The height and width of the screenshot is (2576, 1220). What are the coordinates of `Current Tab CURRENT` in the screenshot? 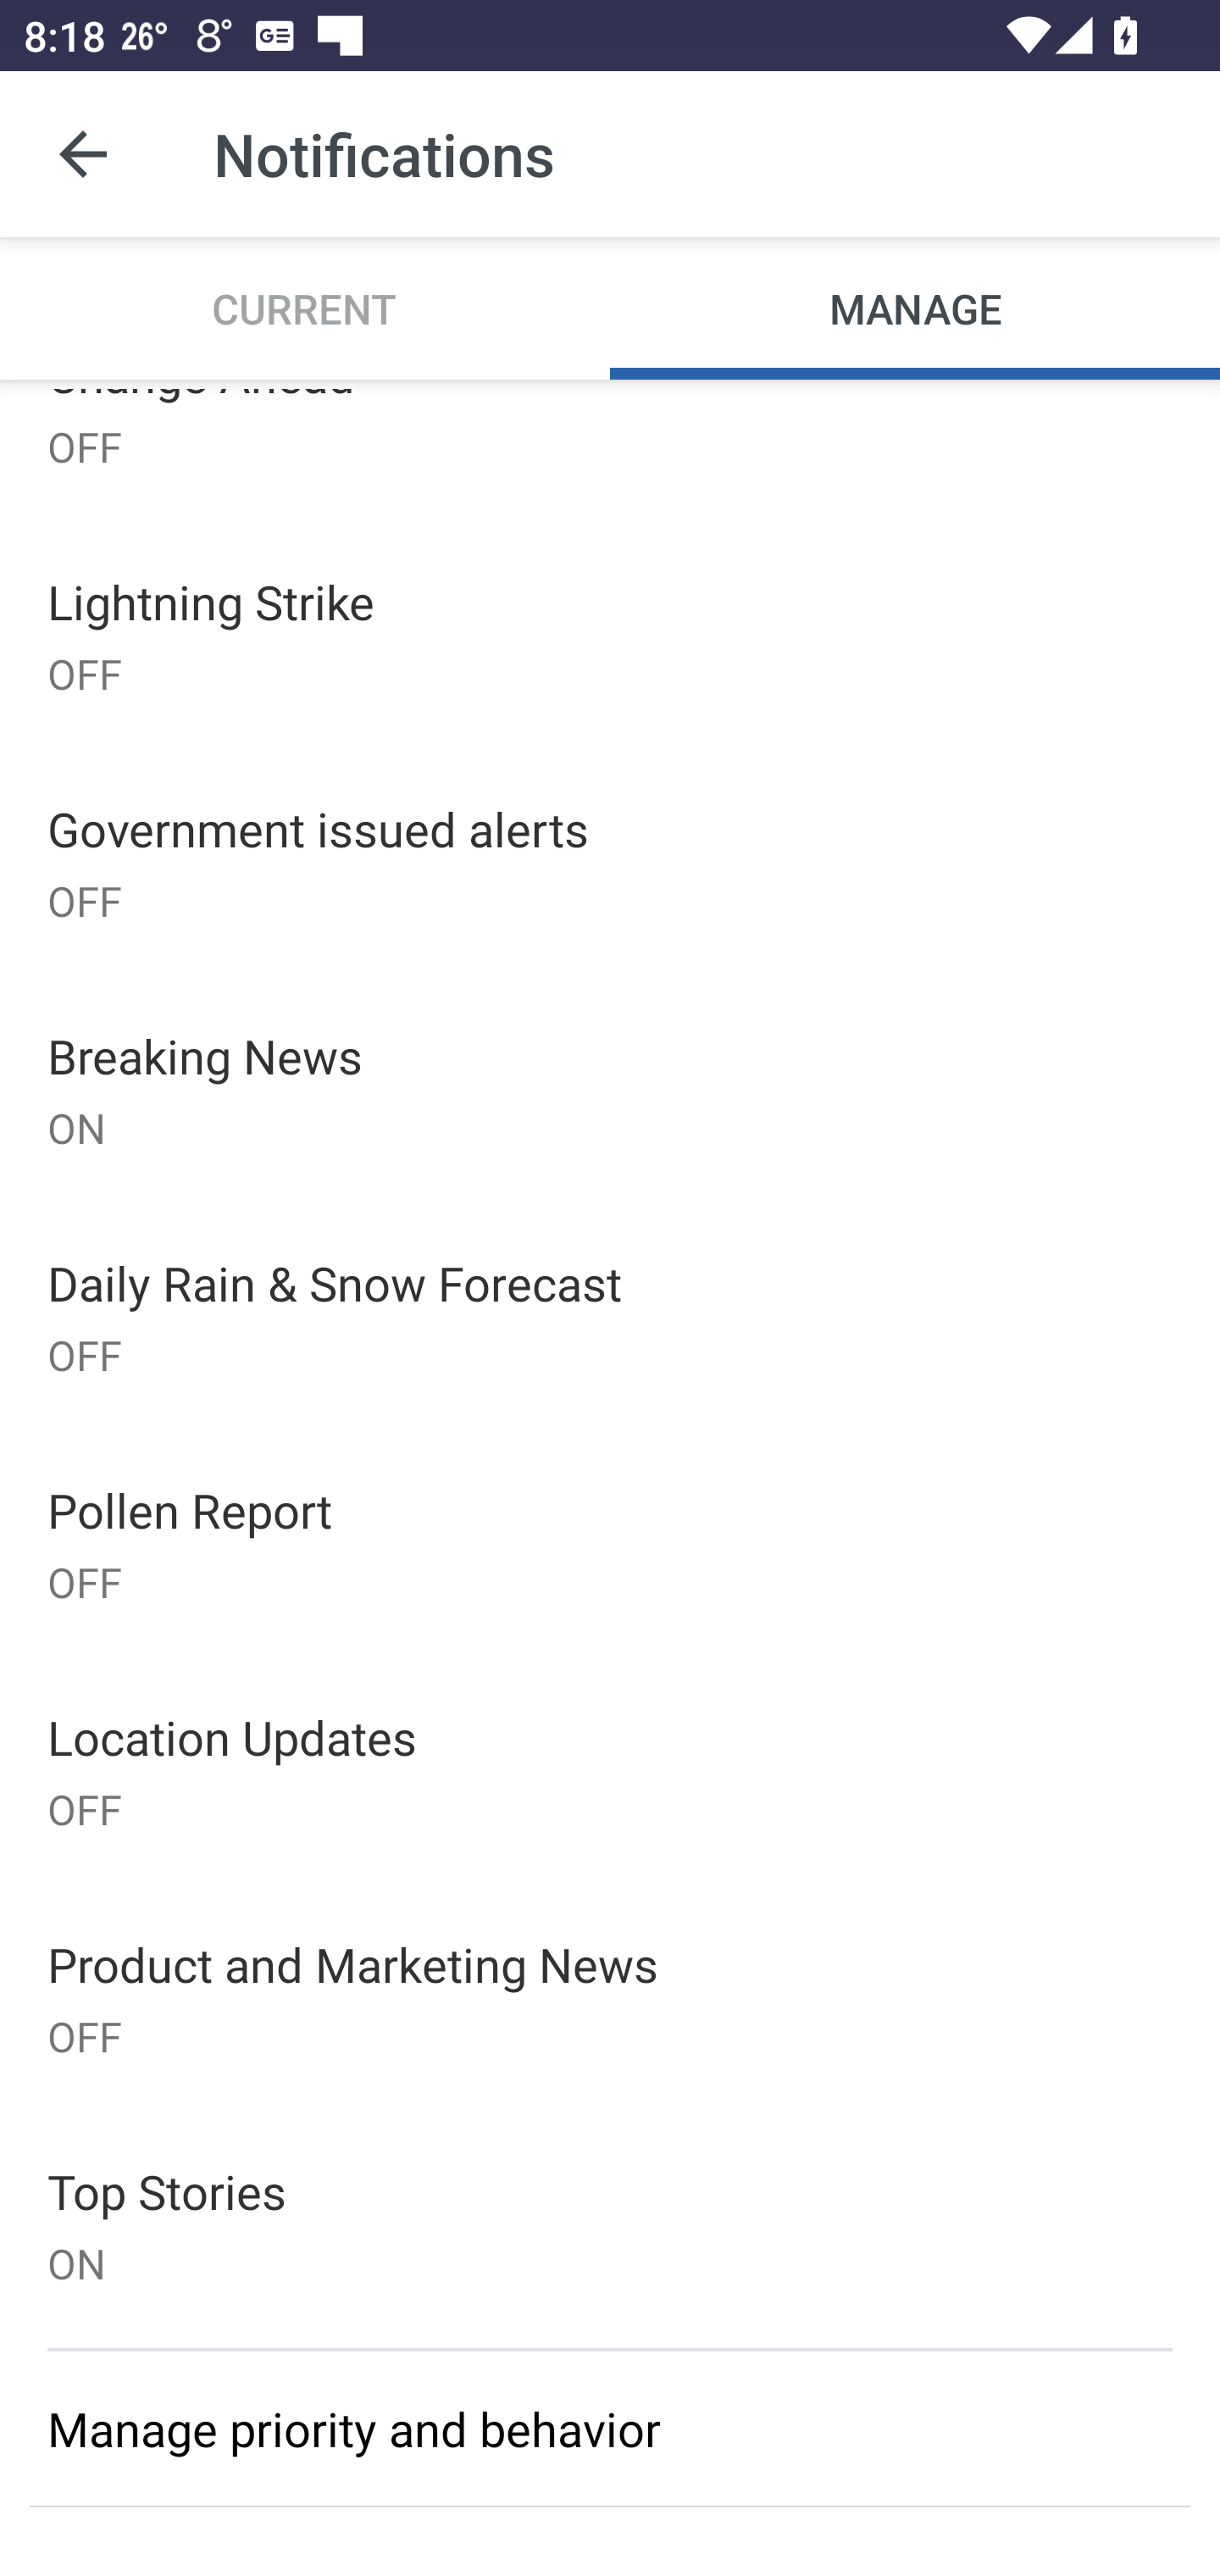 It's located at (305, 307).